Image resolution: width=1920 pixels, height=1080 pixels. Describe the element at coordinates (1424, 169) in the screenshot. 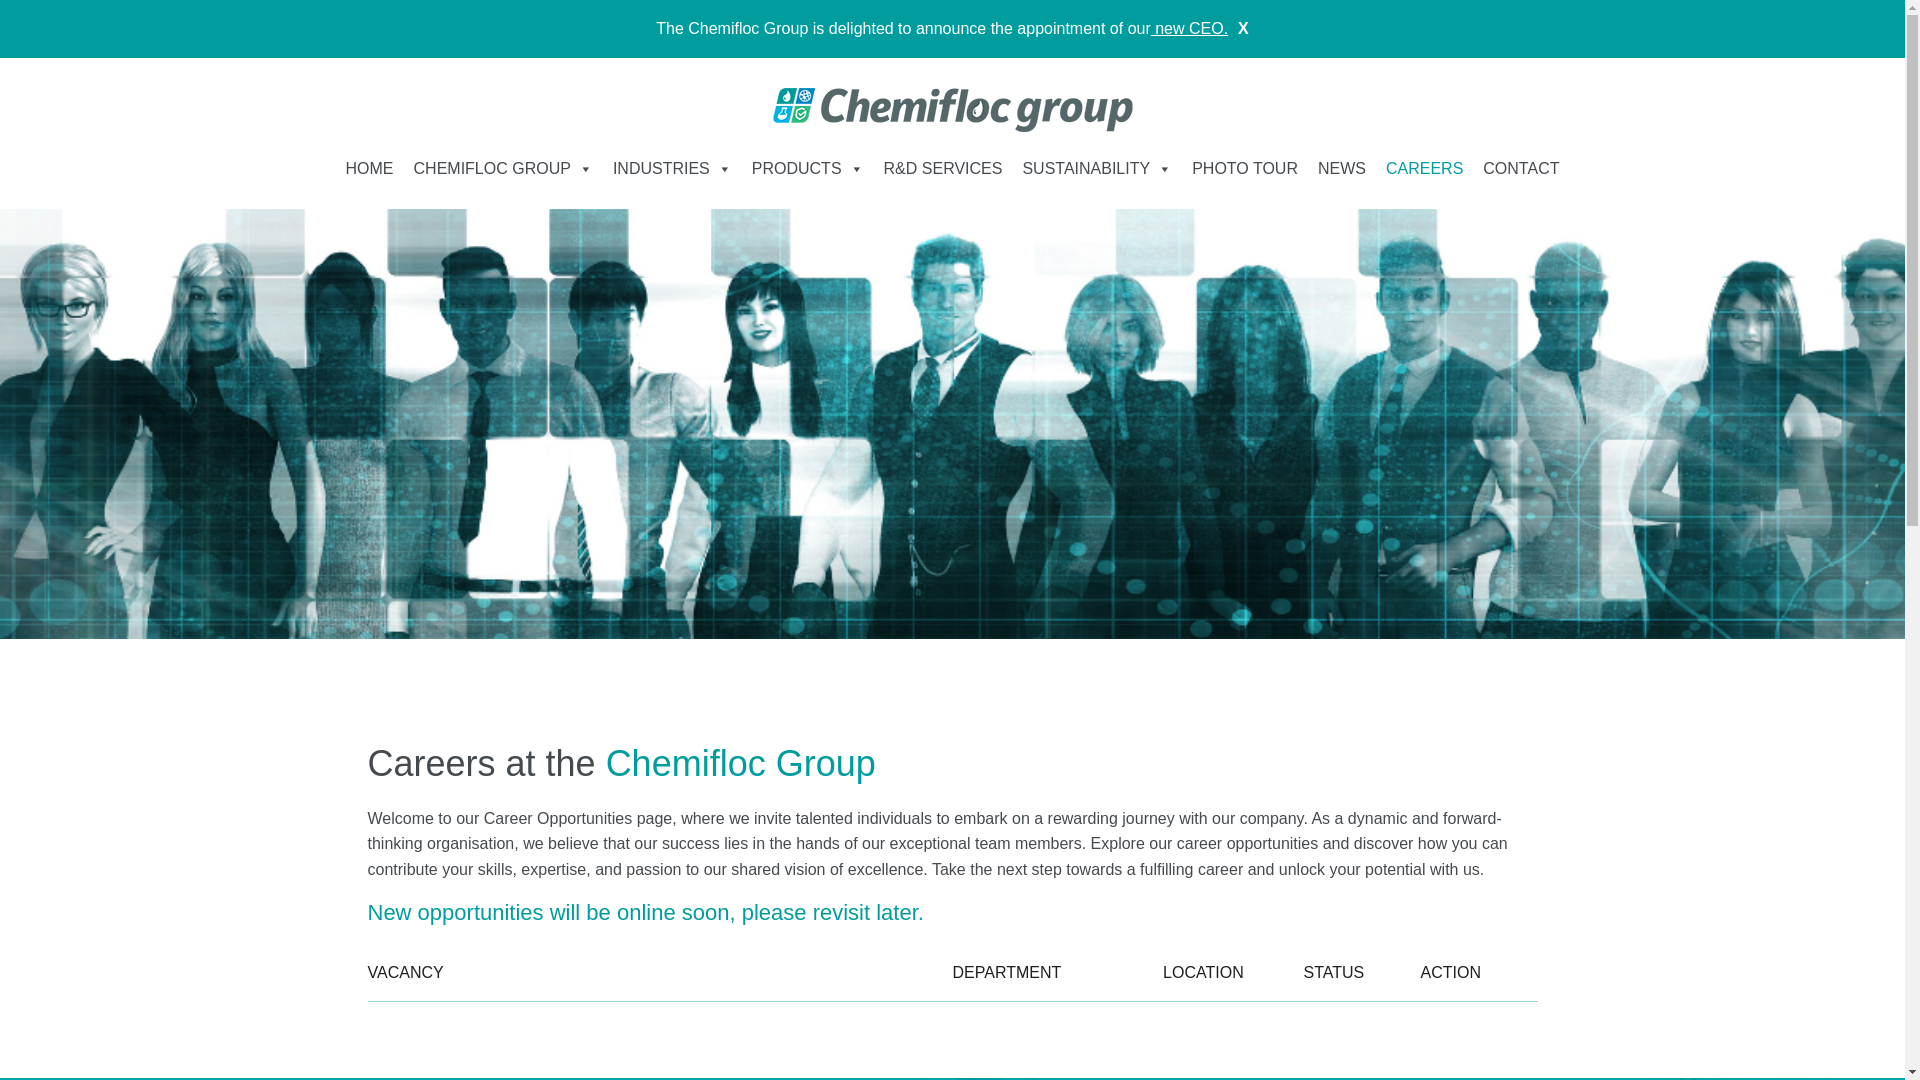

I see `CAREERS` at that location.